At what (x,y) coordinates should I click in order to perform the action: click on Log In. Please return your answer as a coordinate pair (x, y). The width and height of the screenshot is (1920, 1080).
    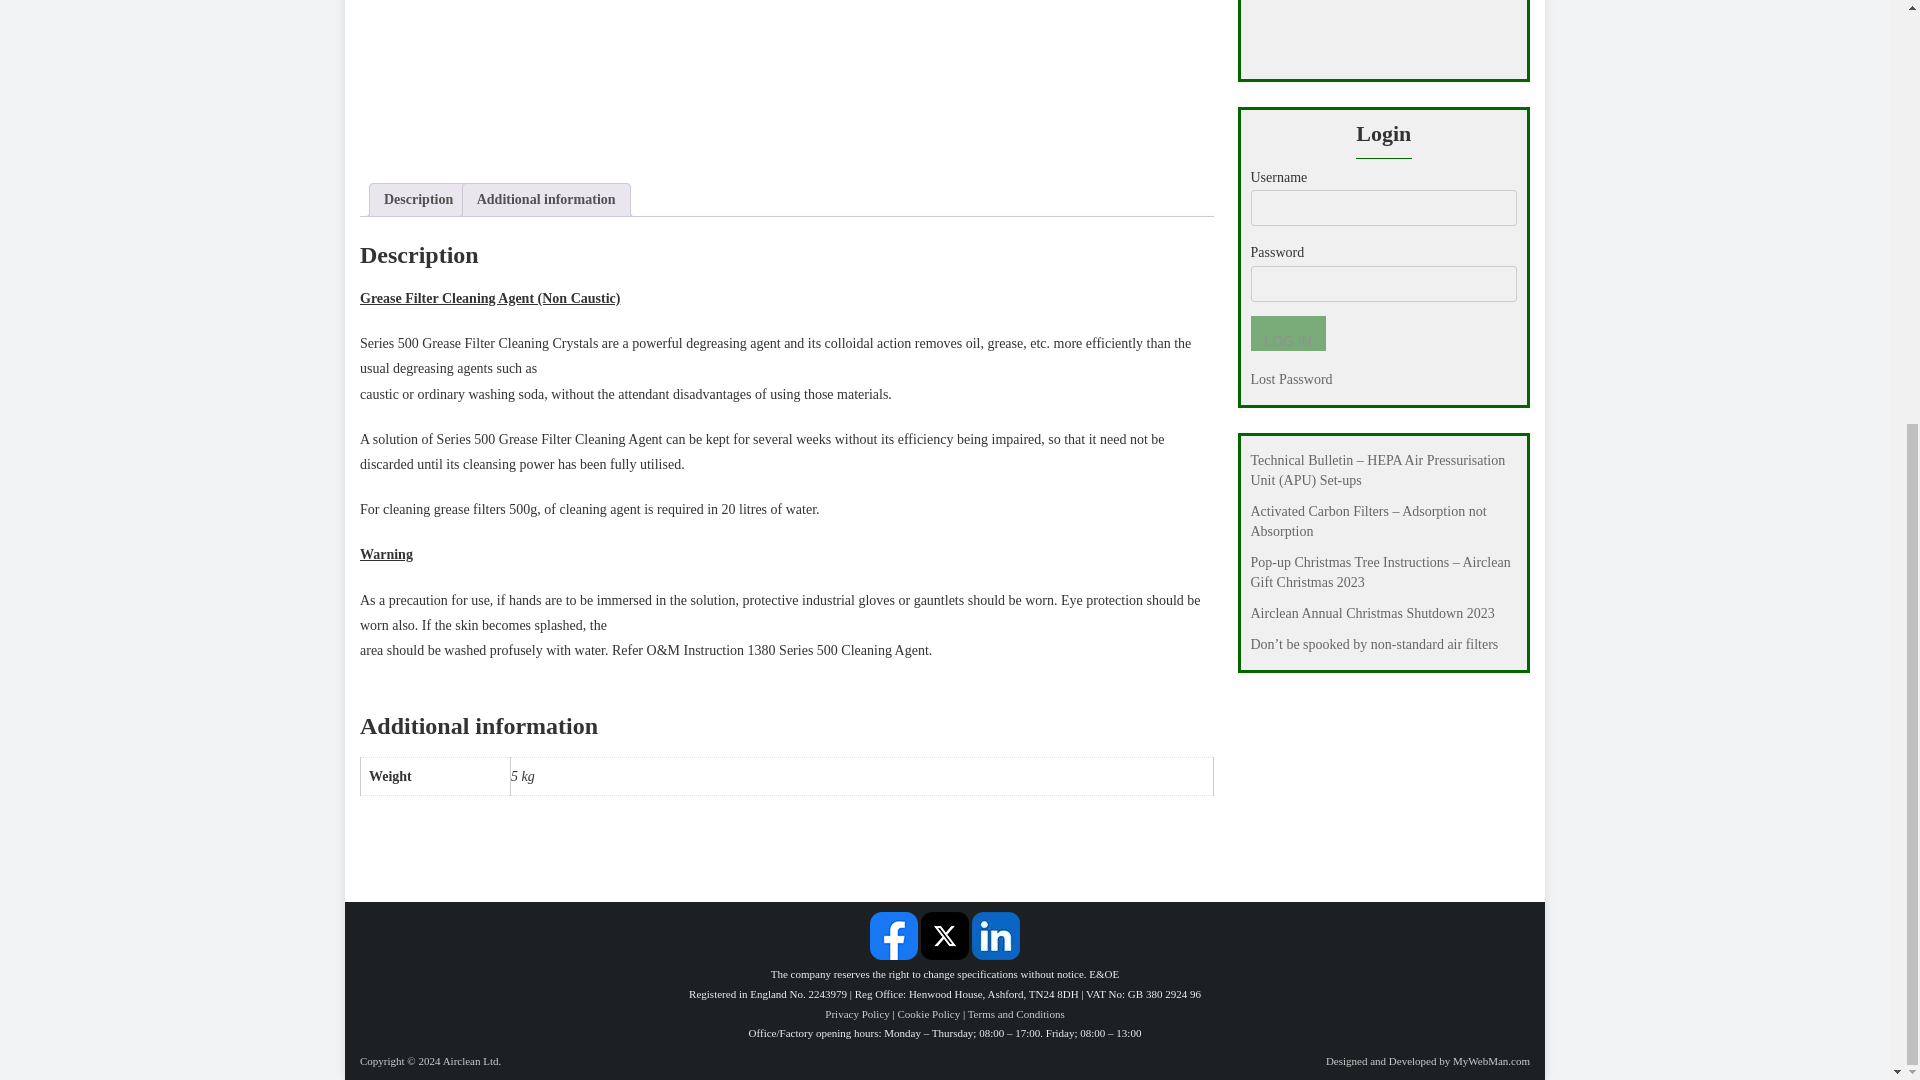
    Looking at the image, I should click on (1286, 334).